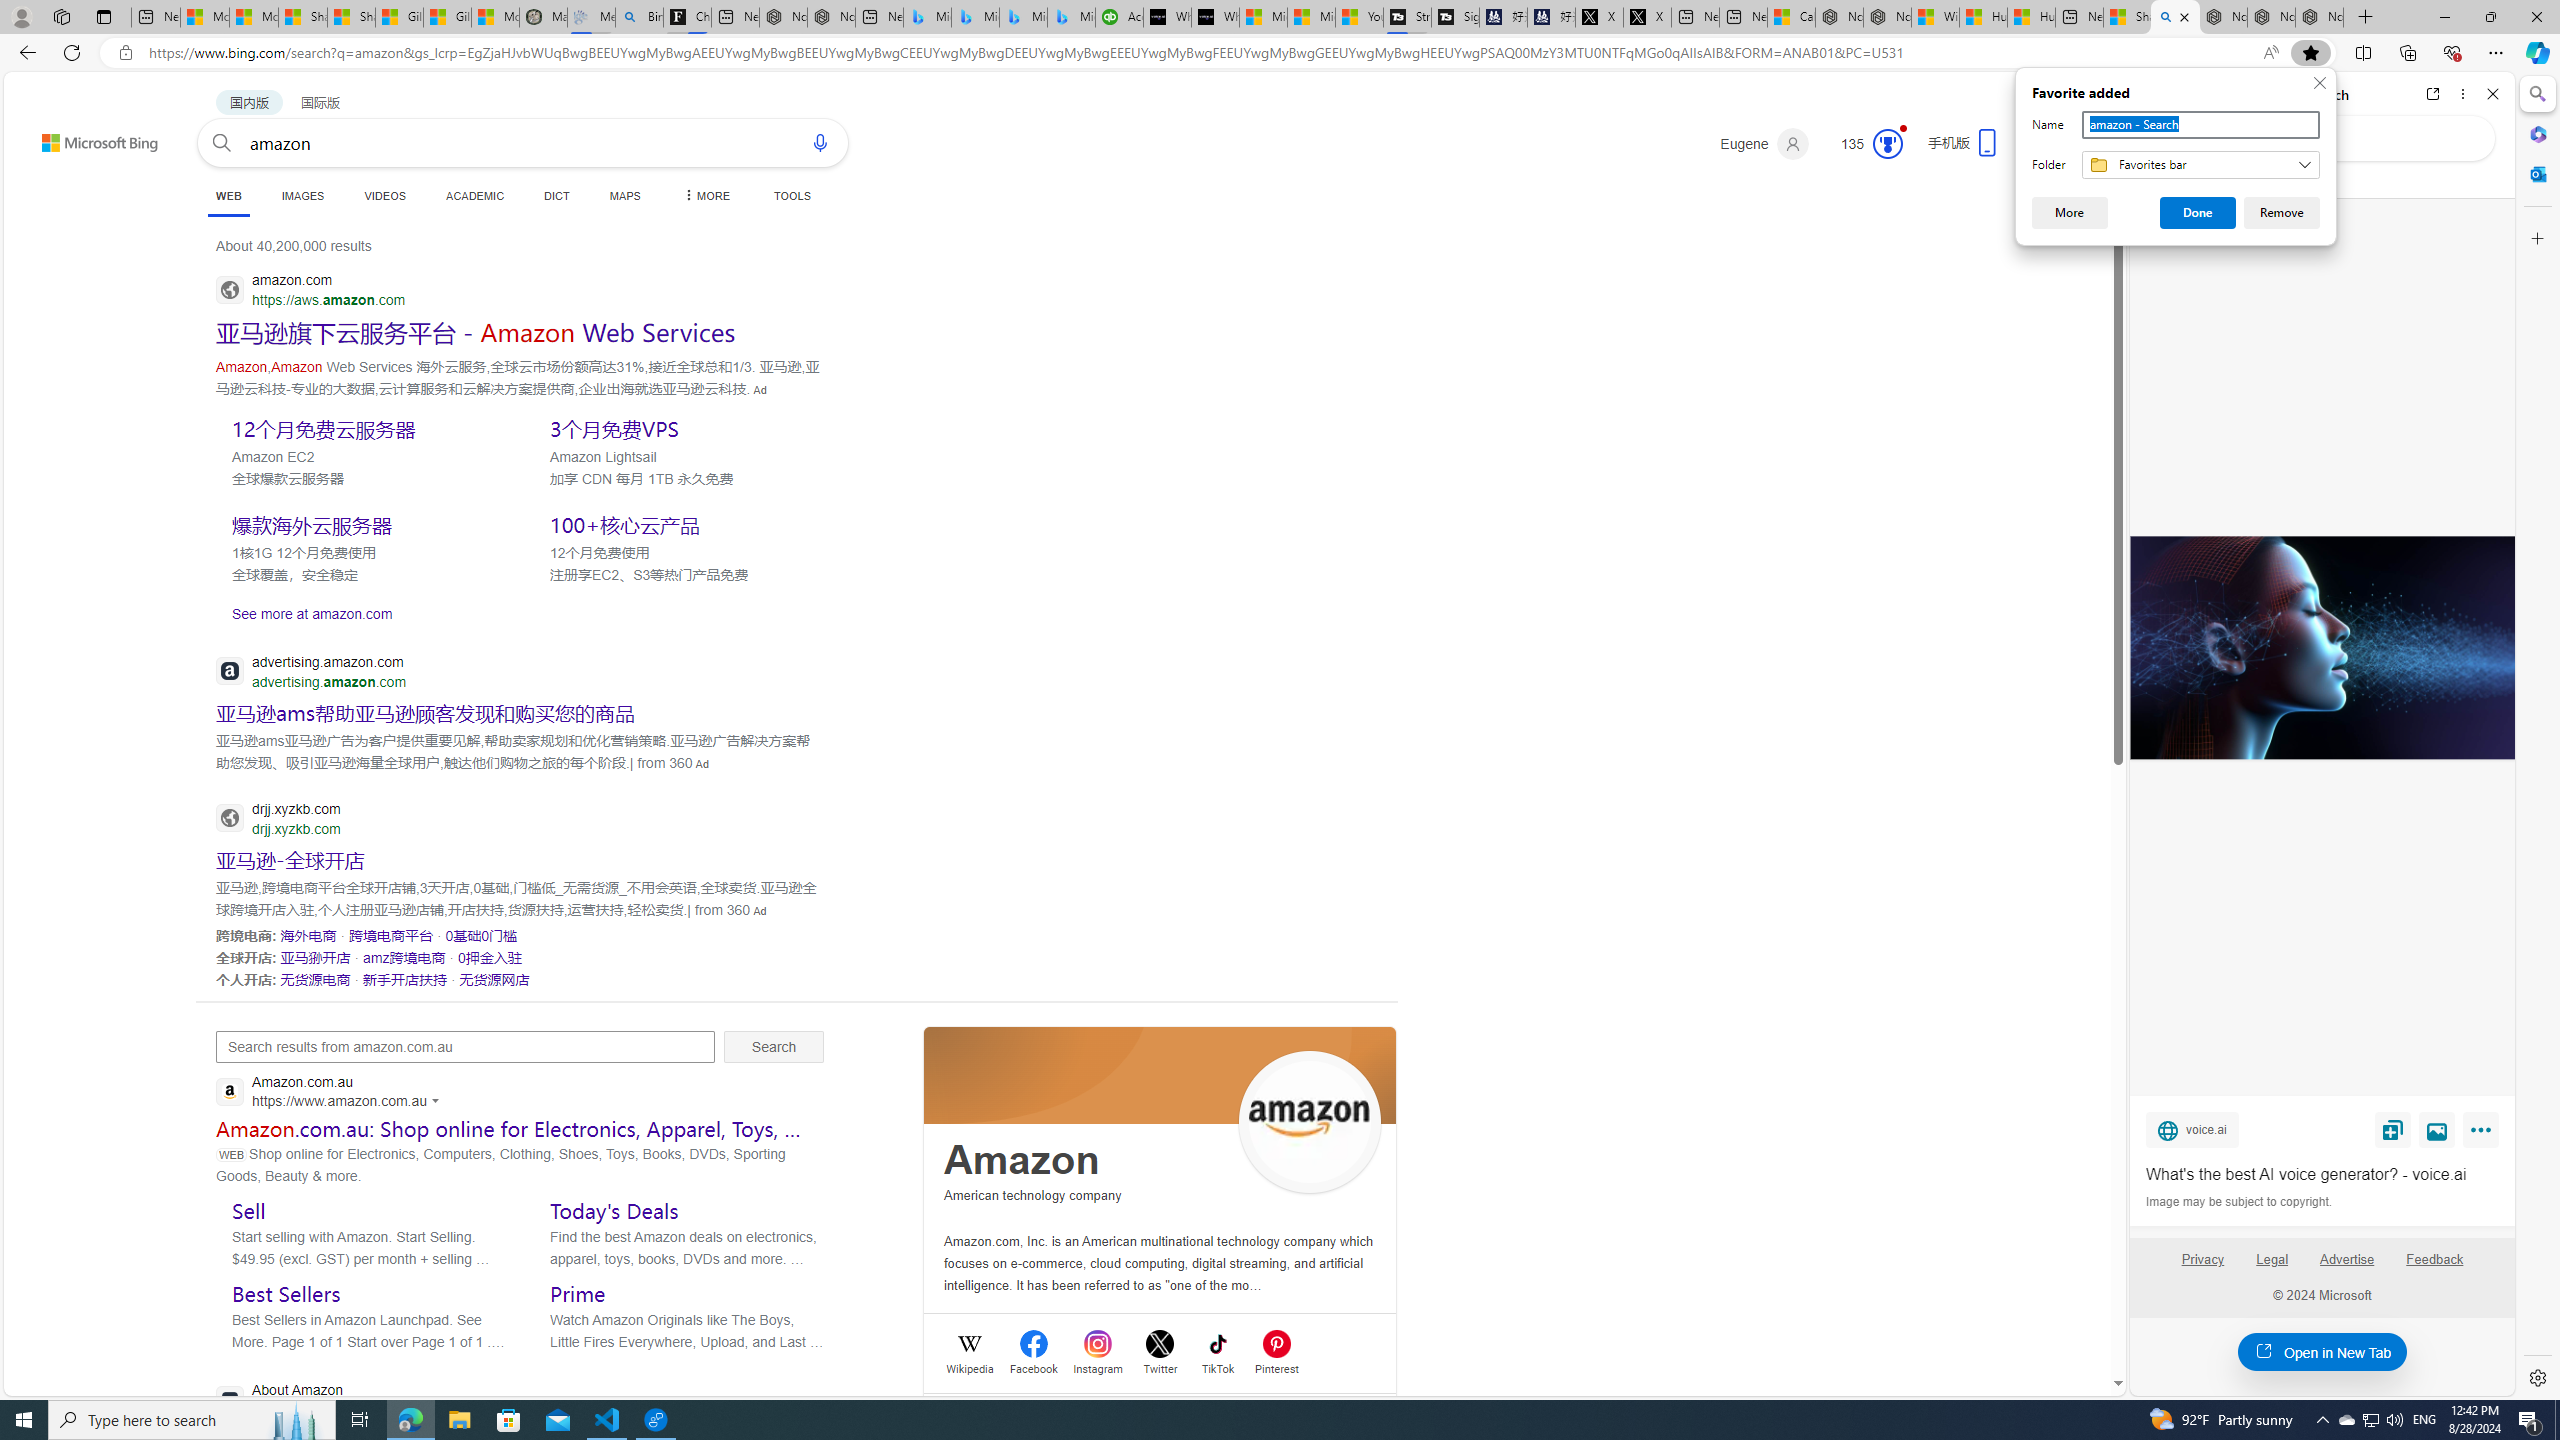 The height and width of the screenshot is (1440, 2560). What do you see at coordinates (290, 859) in the screenshot?
I see `SERP,5564` at bounding box center [290, 859].